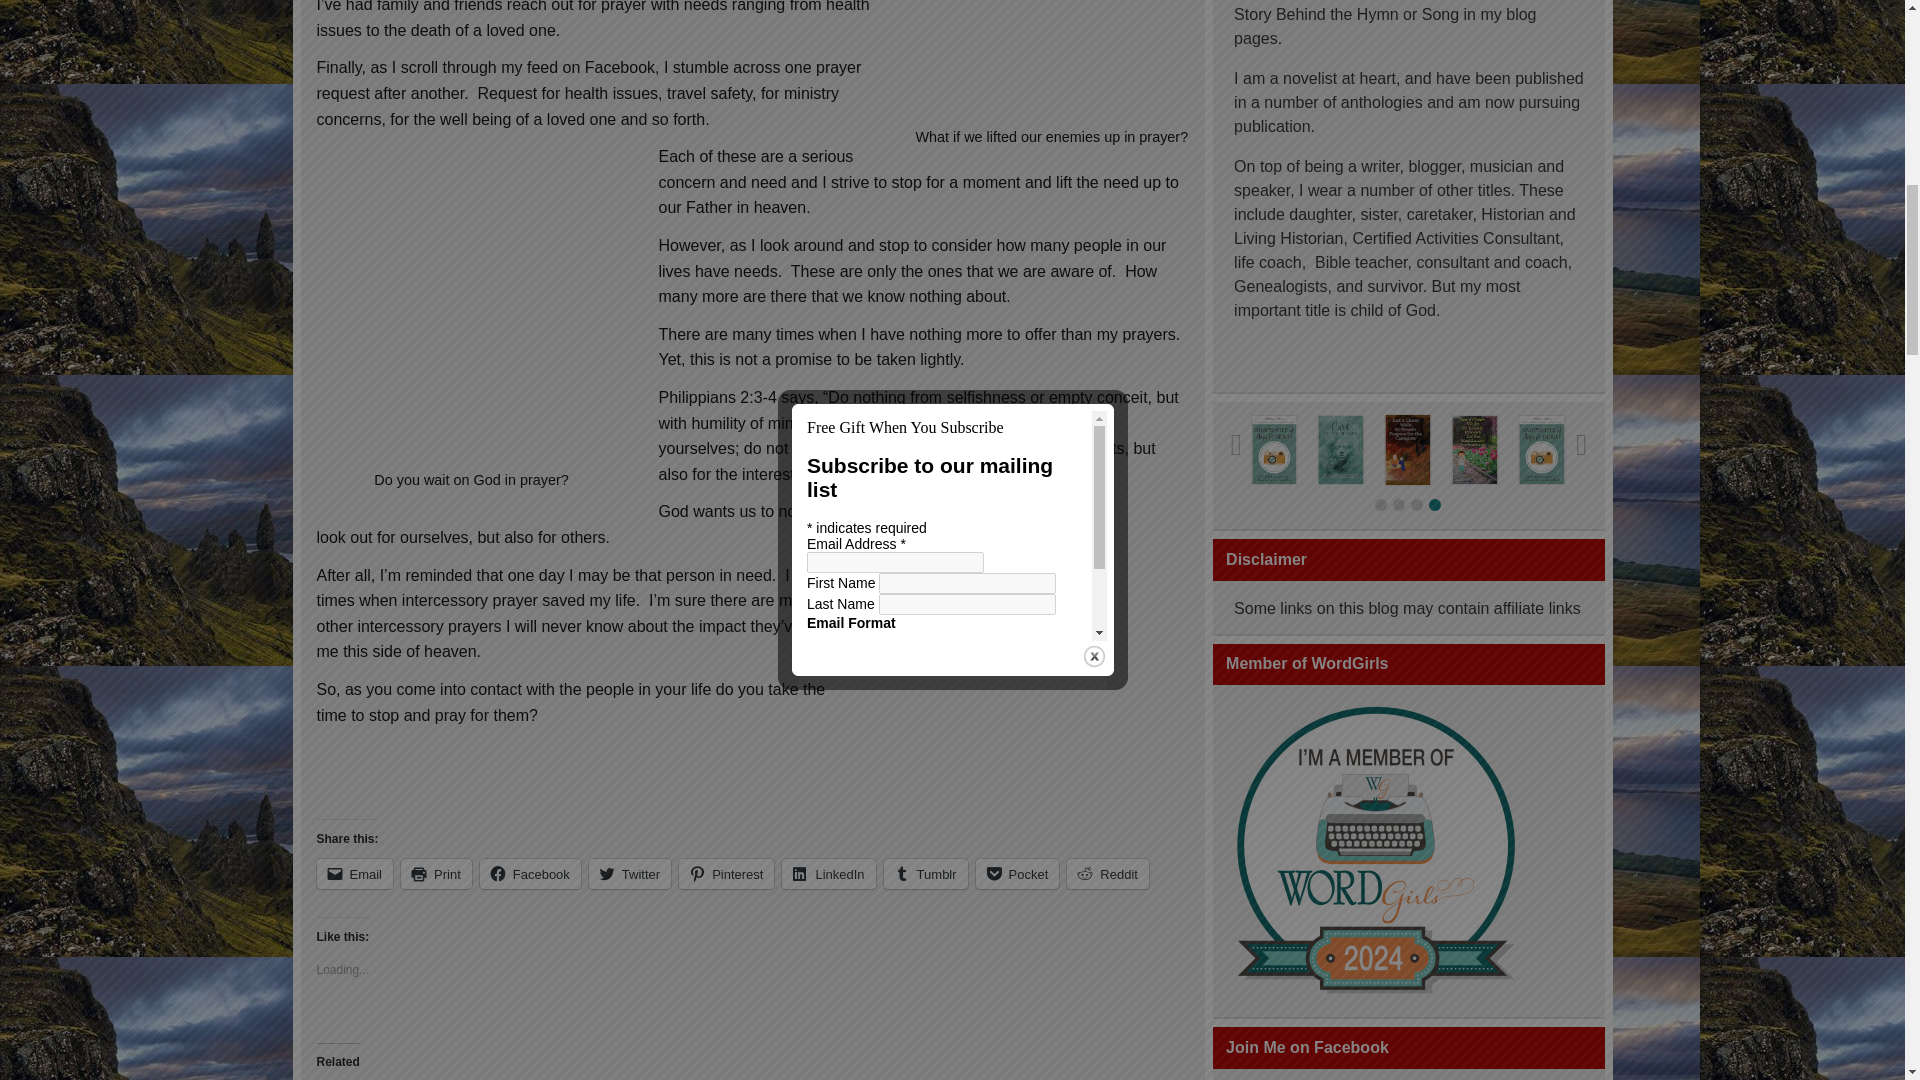  Describe the element at coordinates (354, 873) in the screenshot. I see `Click to email a link to a friend` at that location.